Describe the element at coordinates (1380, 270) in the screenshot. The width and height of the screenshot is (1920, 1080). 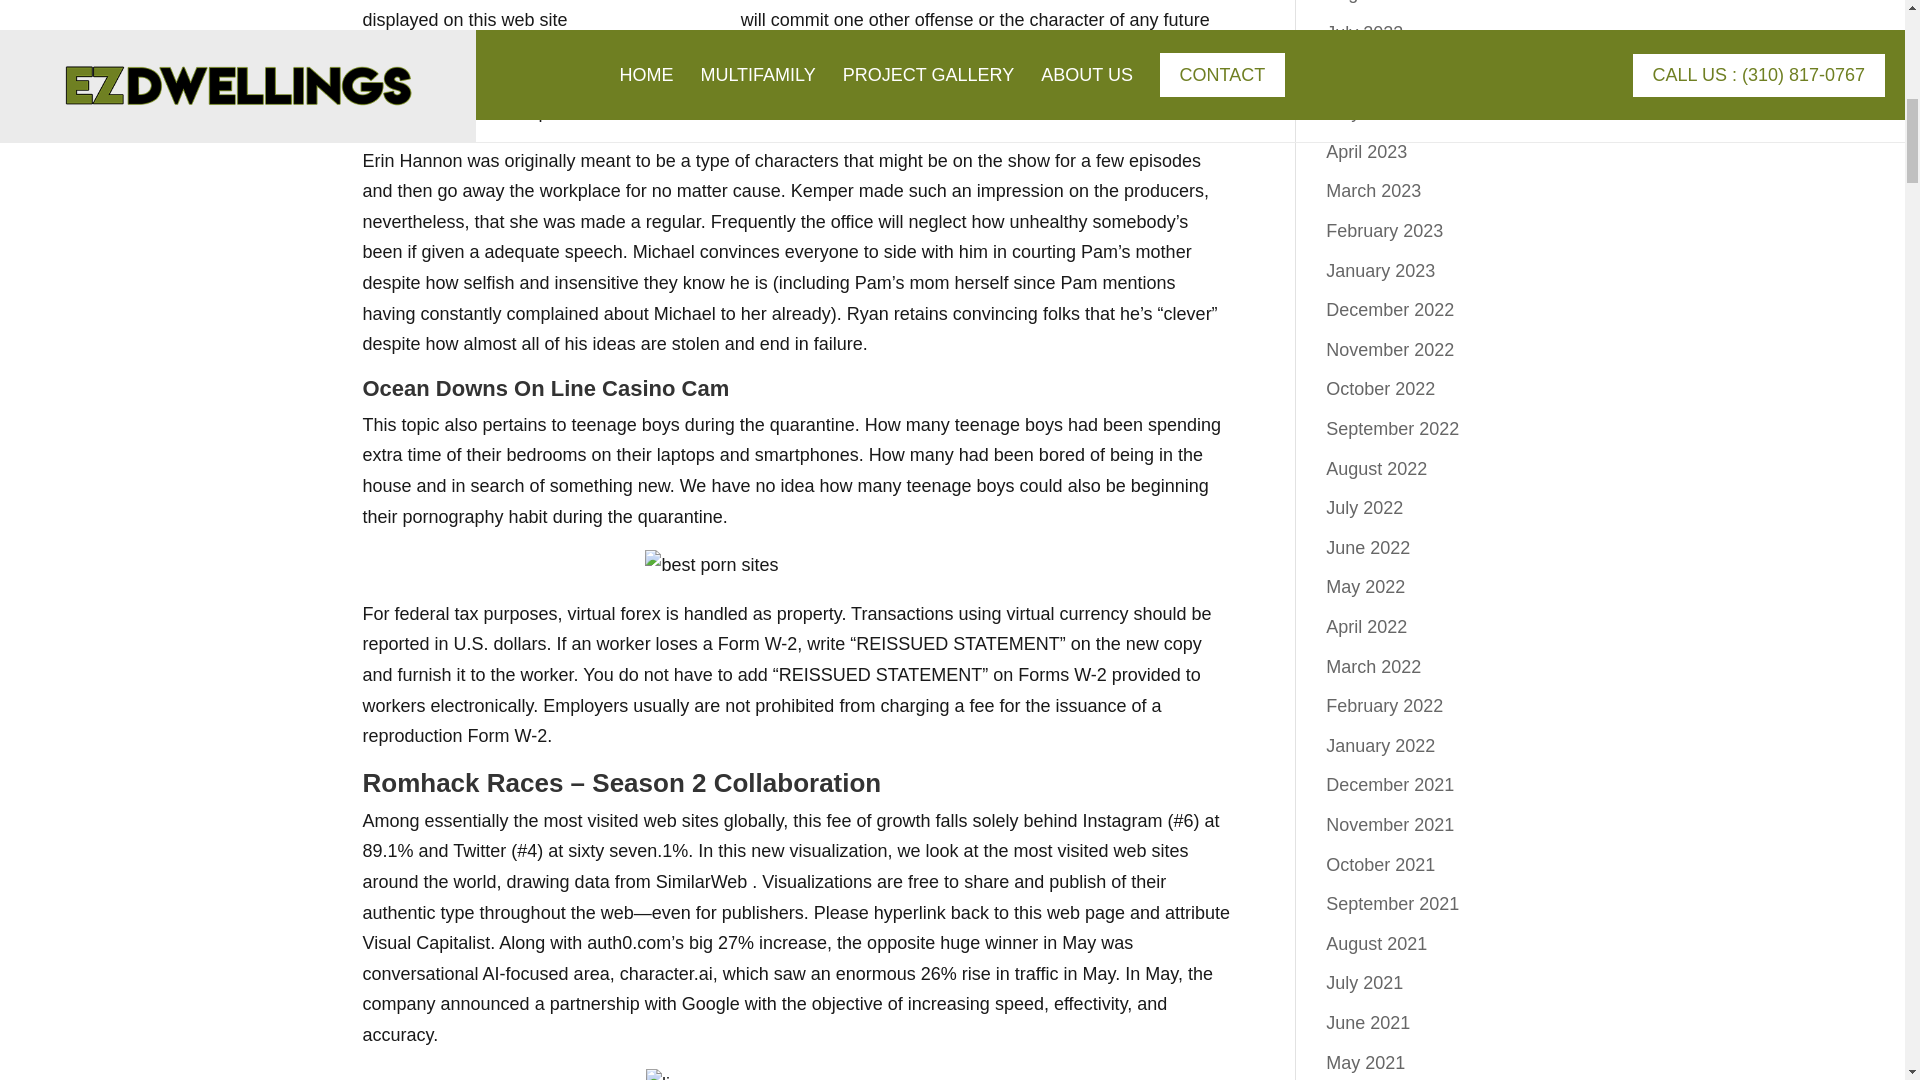
I see `January 2023` at that location.